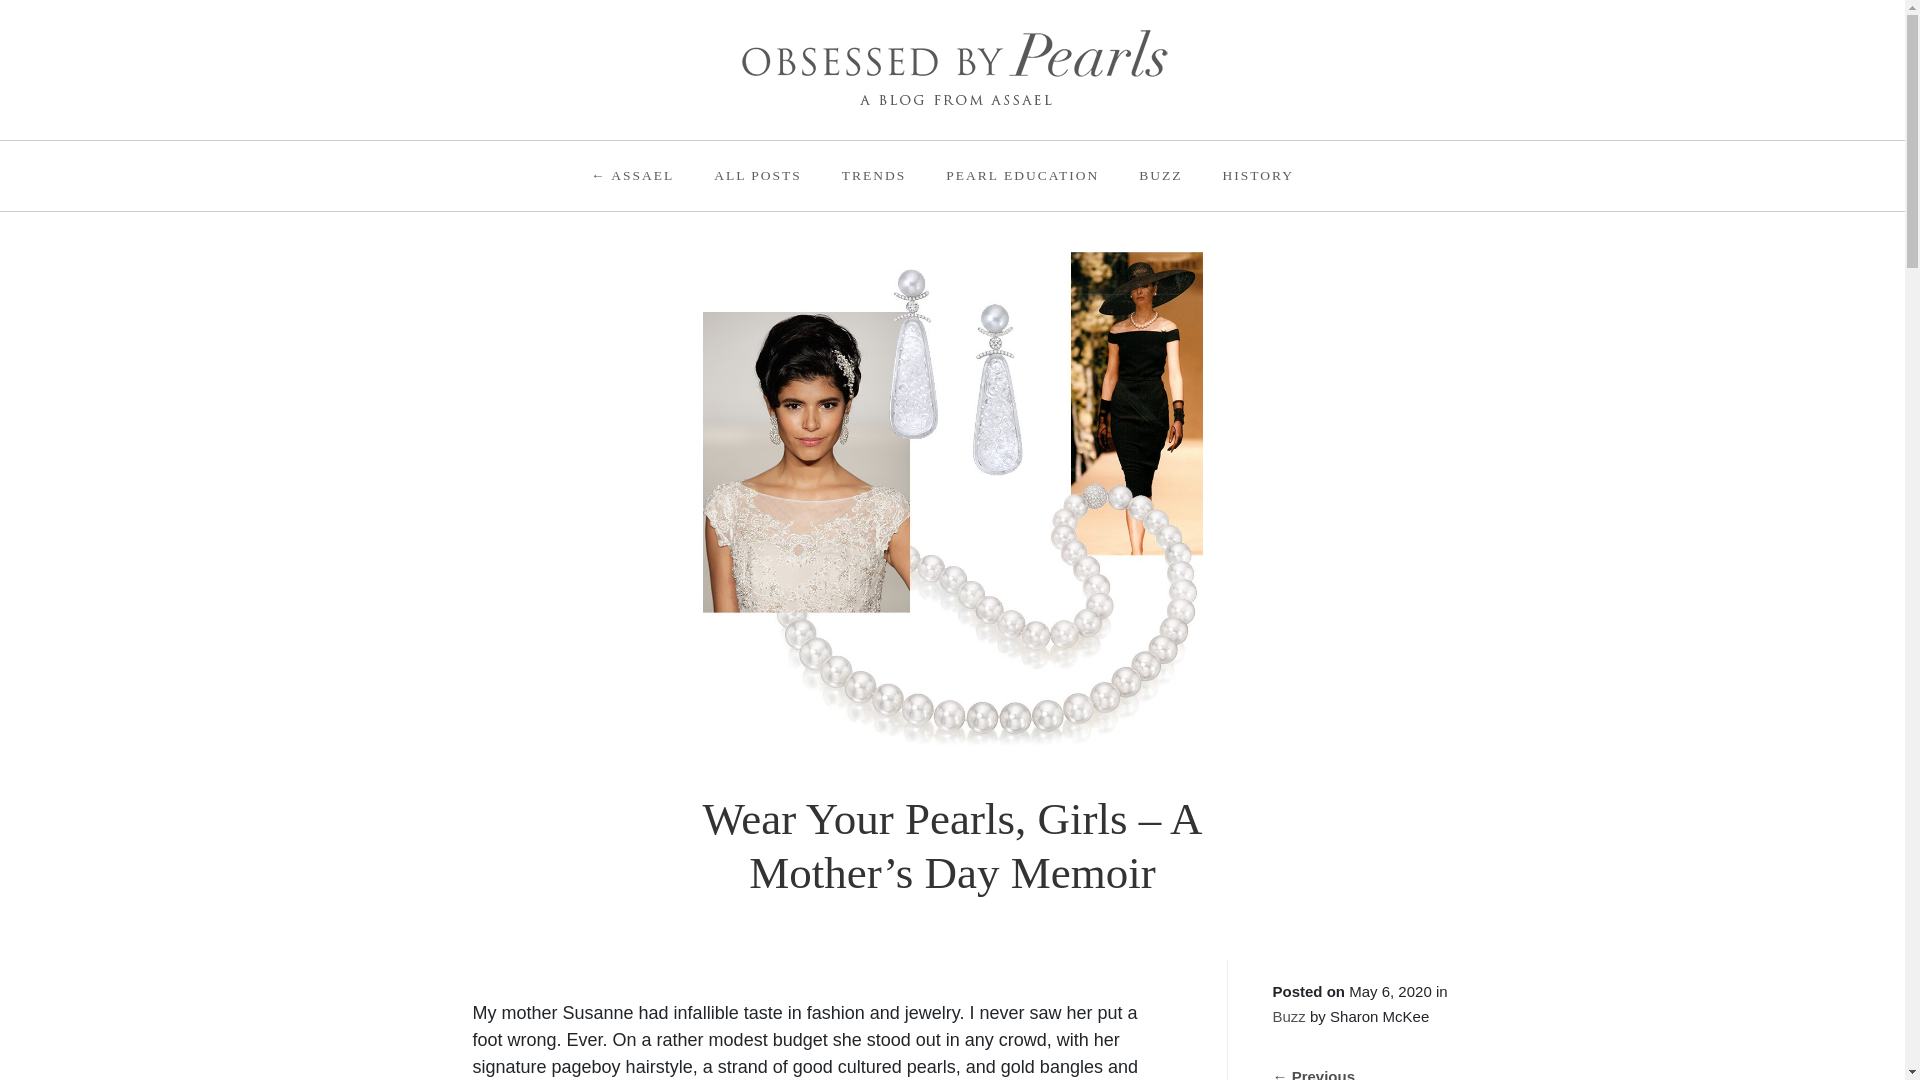 This screenshot has height=1080, width=1920. I want to click on Buzz, so click(1288, 1016).